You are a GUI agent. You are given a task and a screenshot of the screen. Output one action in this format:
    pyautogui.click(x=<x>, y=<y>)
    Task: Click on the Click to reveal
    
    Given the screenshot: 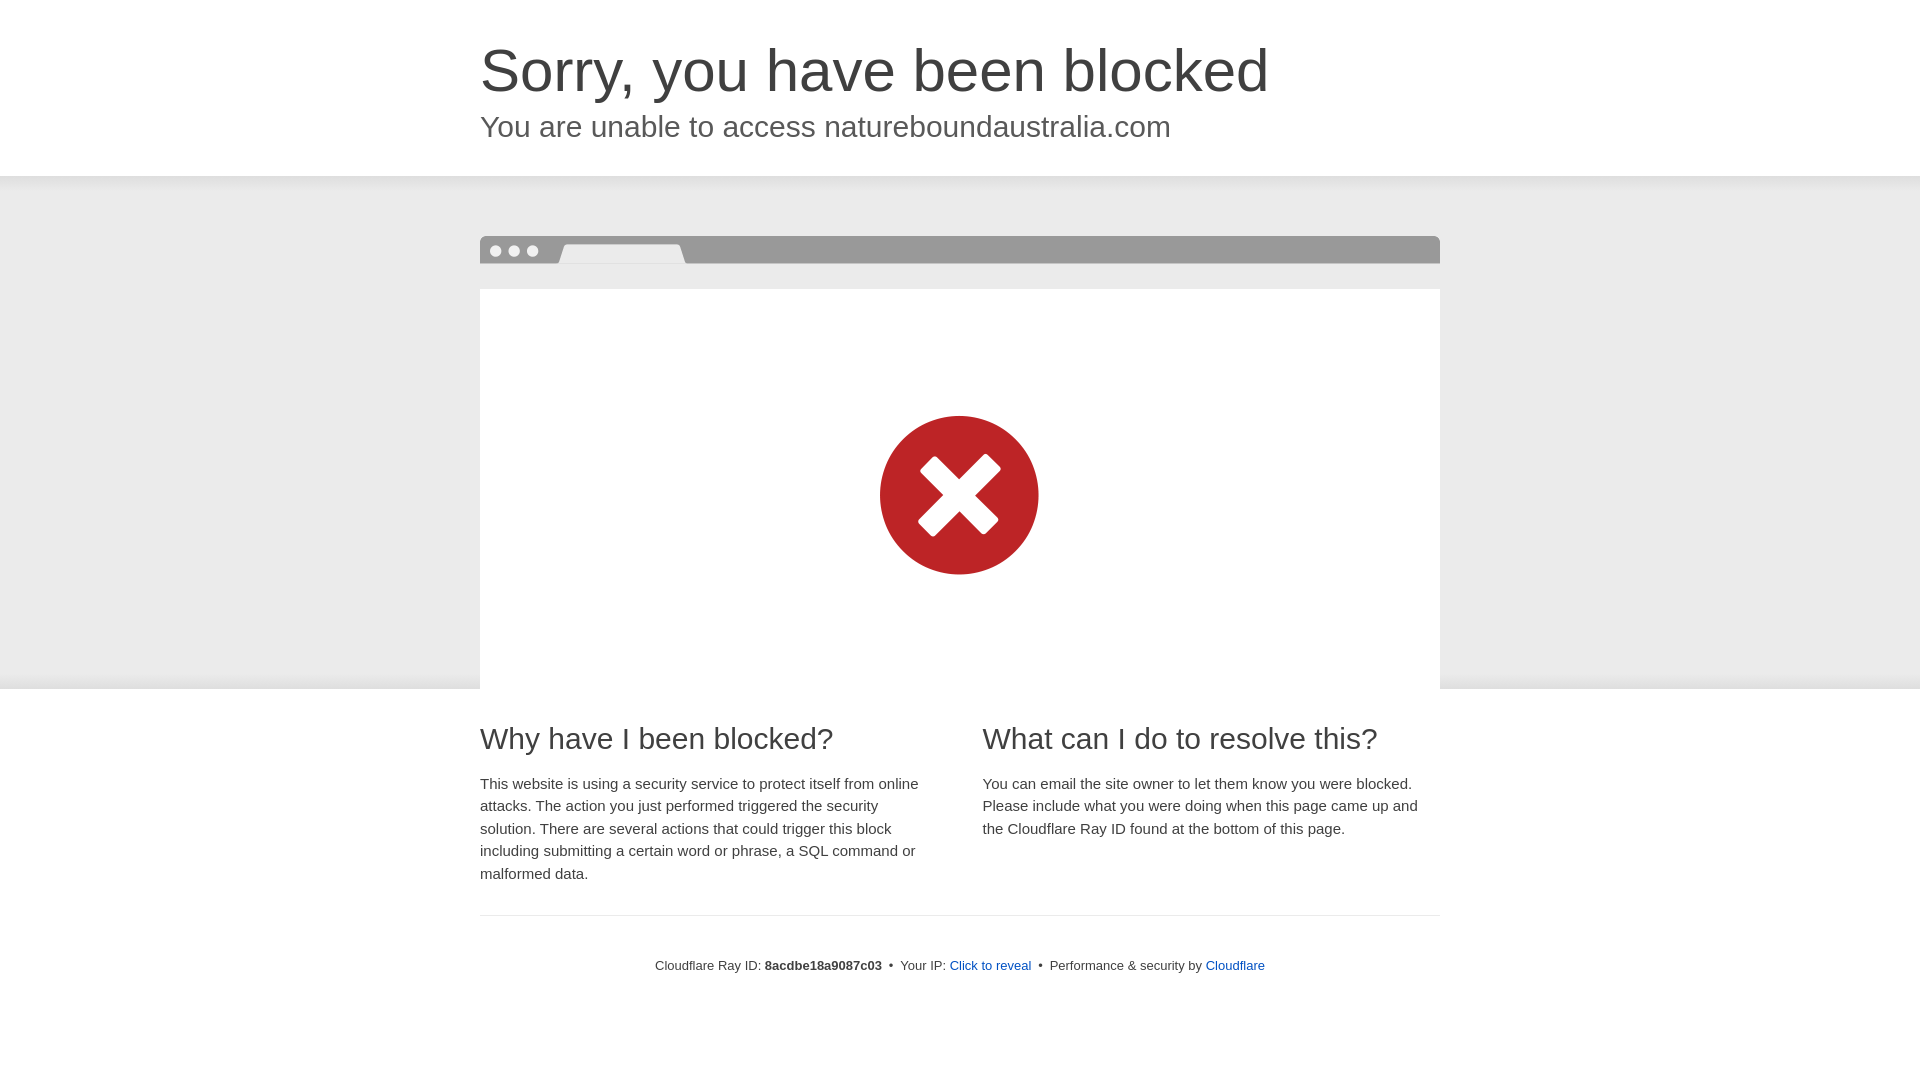 What is the action you would take?
    pyautogui.click(x=991, y=966)
    